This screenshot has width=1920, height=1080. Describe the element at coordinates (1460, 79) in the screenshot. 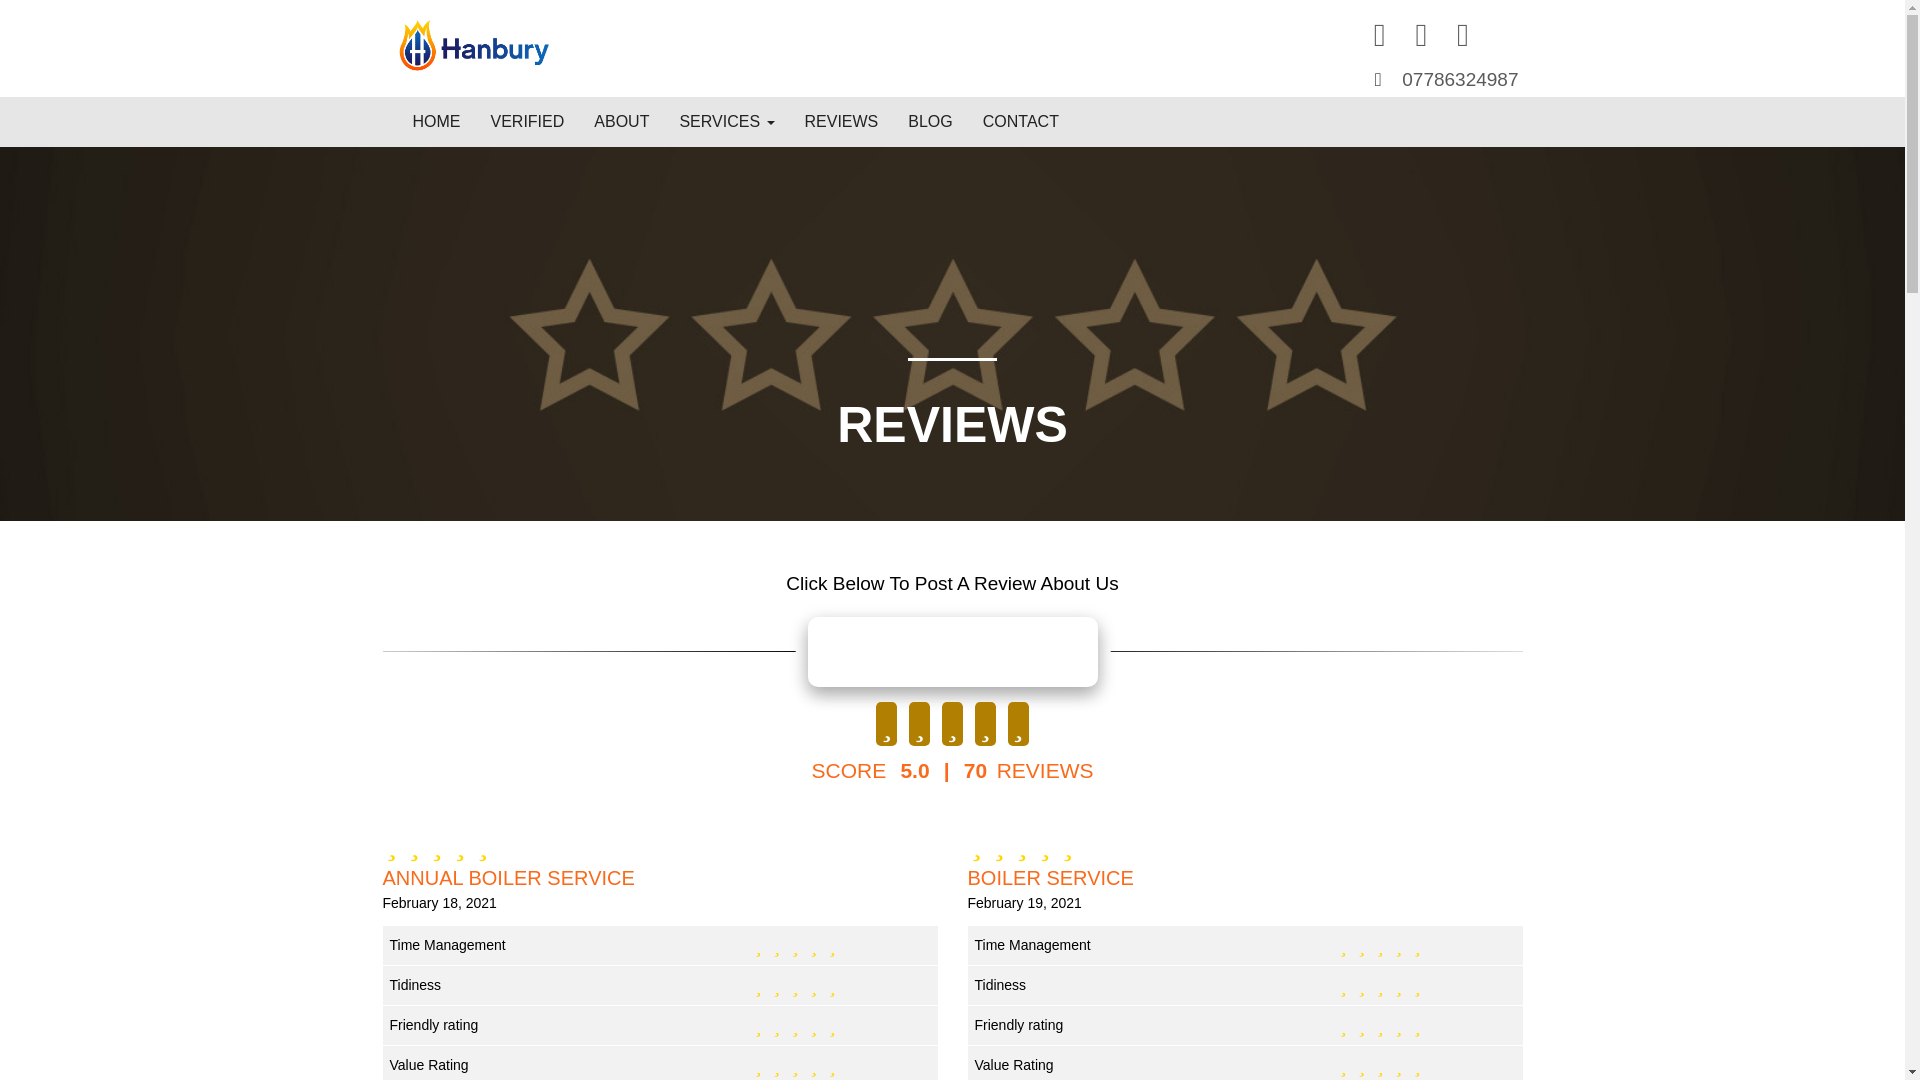

I see `07786324987` at that location.